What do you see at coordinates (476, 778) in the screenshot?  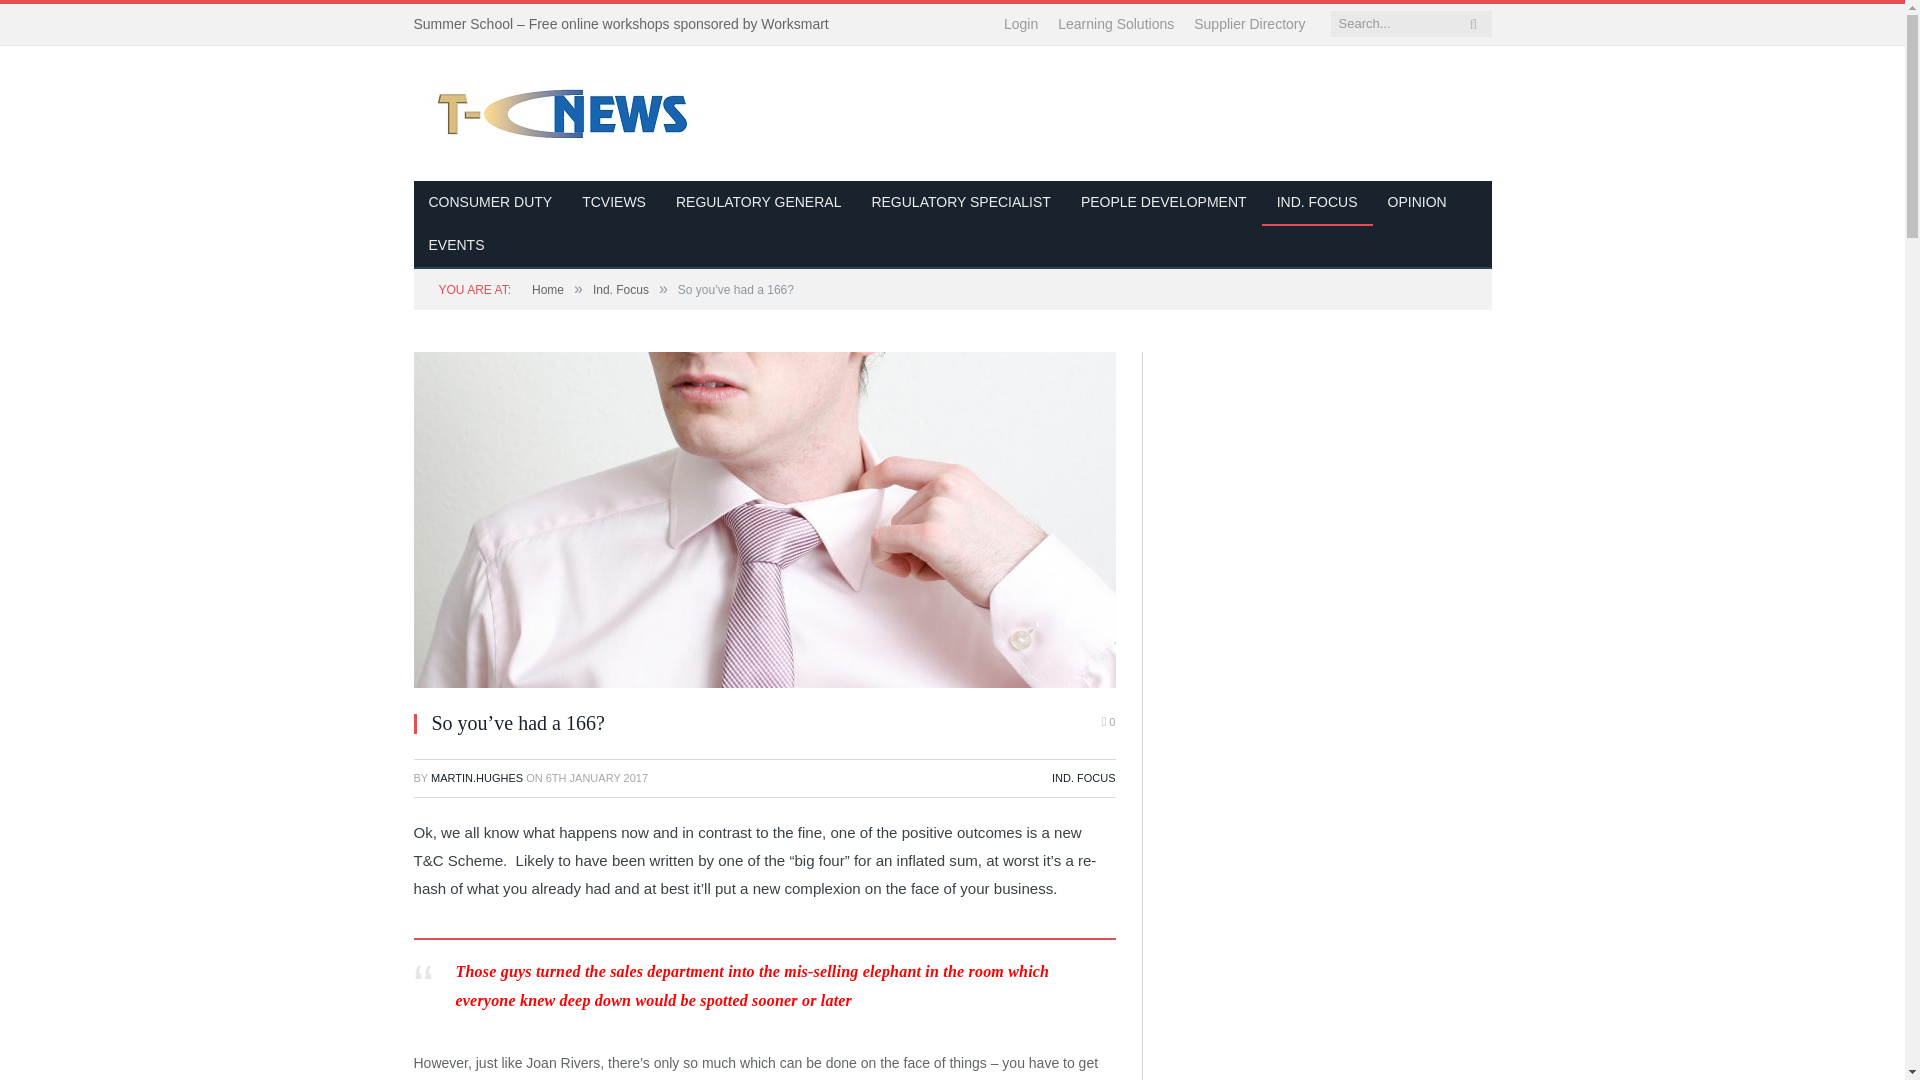 I see `Posts by Martin.Hughes` at bounding box center [476, 778].